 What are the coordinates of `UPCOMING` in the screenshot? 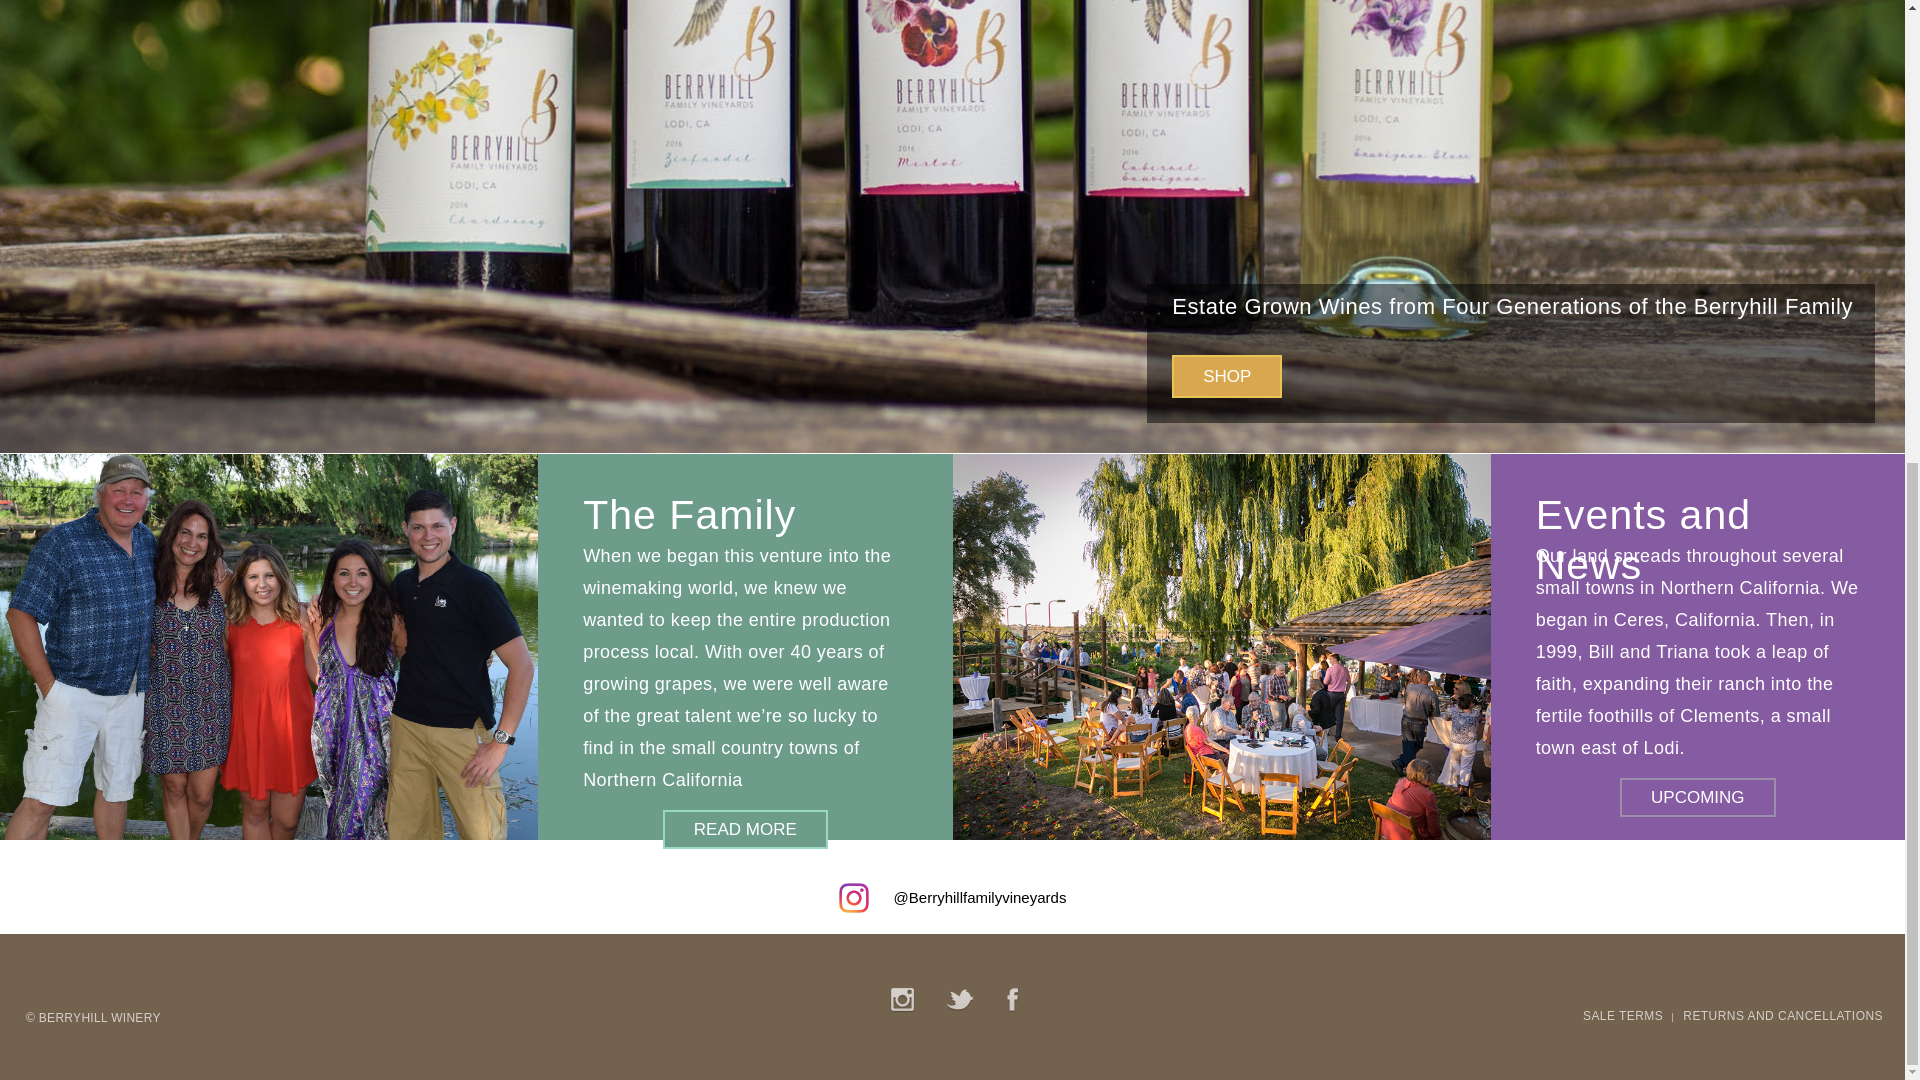 It's located at (1698, 796).